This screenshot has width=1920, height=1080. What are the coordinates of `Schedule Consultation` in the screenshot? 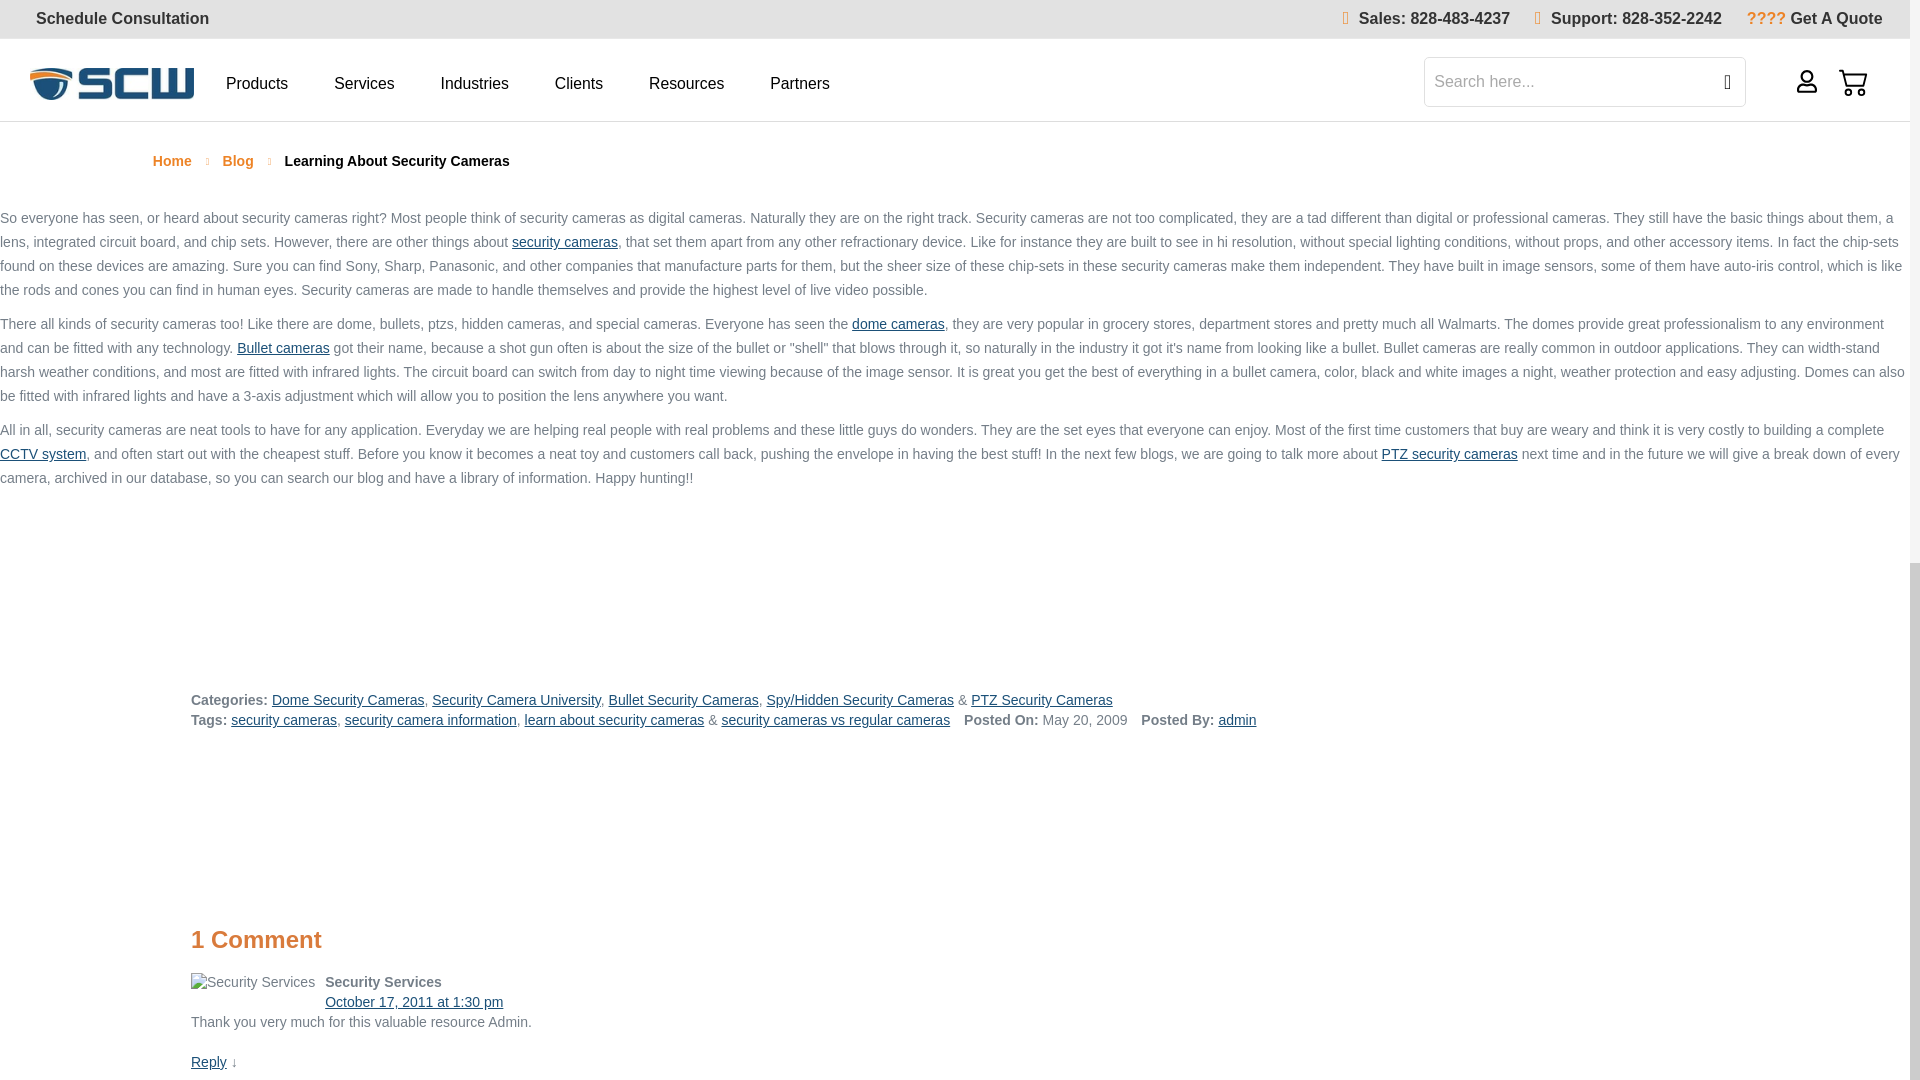 It's located at (118, 18).